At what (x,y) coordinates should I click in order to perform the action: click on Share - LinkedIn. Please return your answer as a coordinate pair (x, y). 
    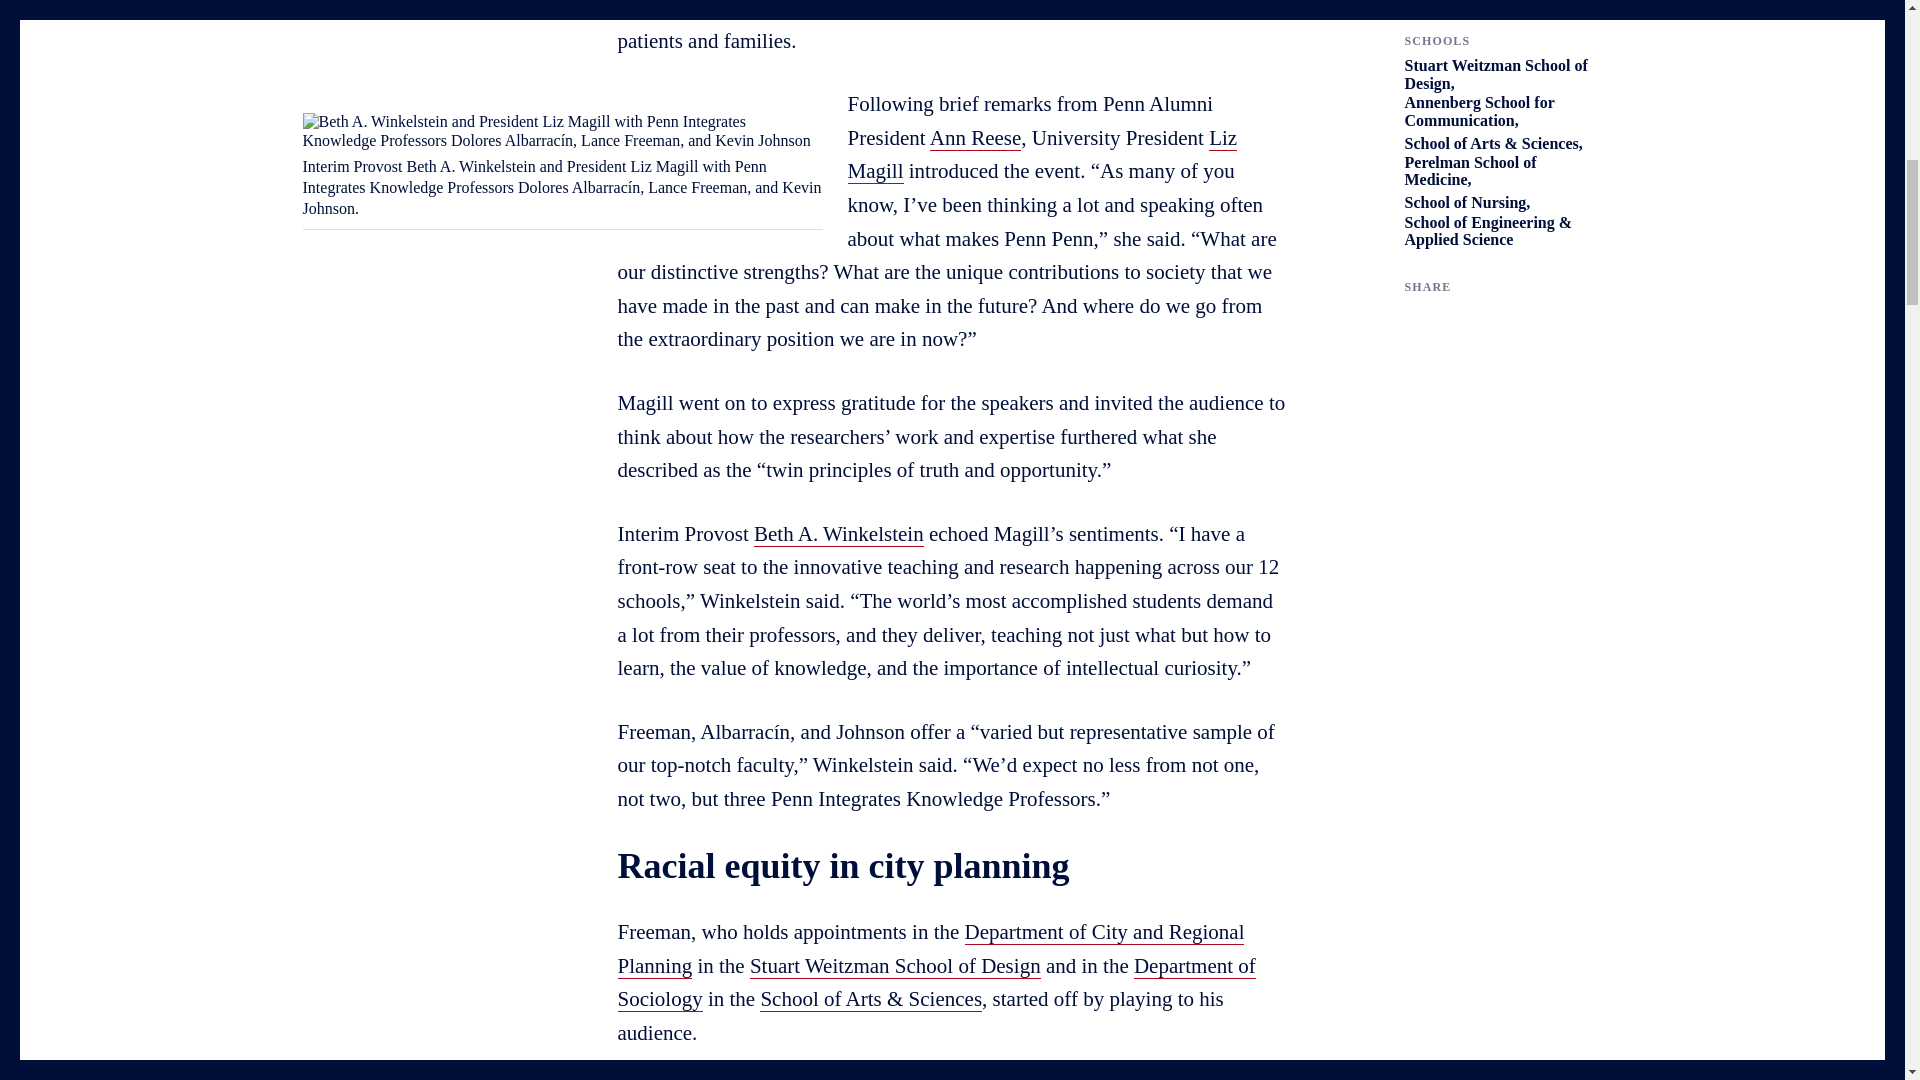
    Looking at the image, I should click on (1492, 321).